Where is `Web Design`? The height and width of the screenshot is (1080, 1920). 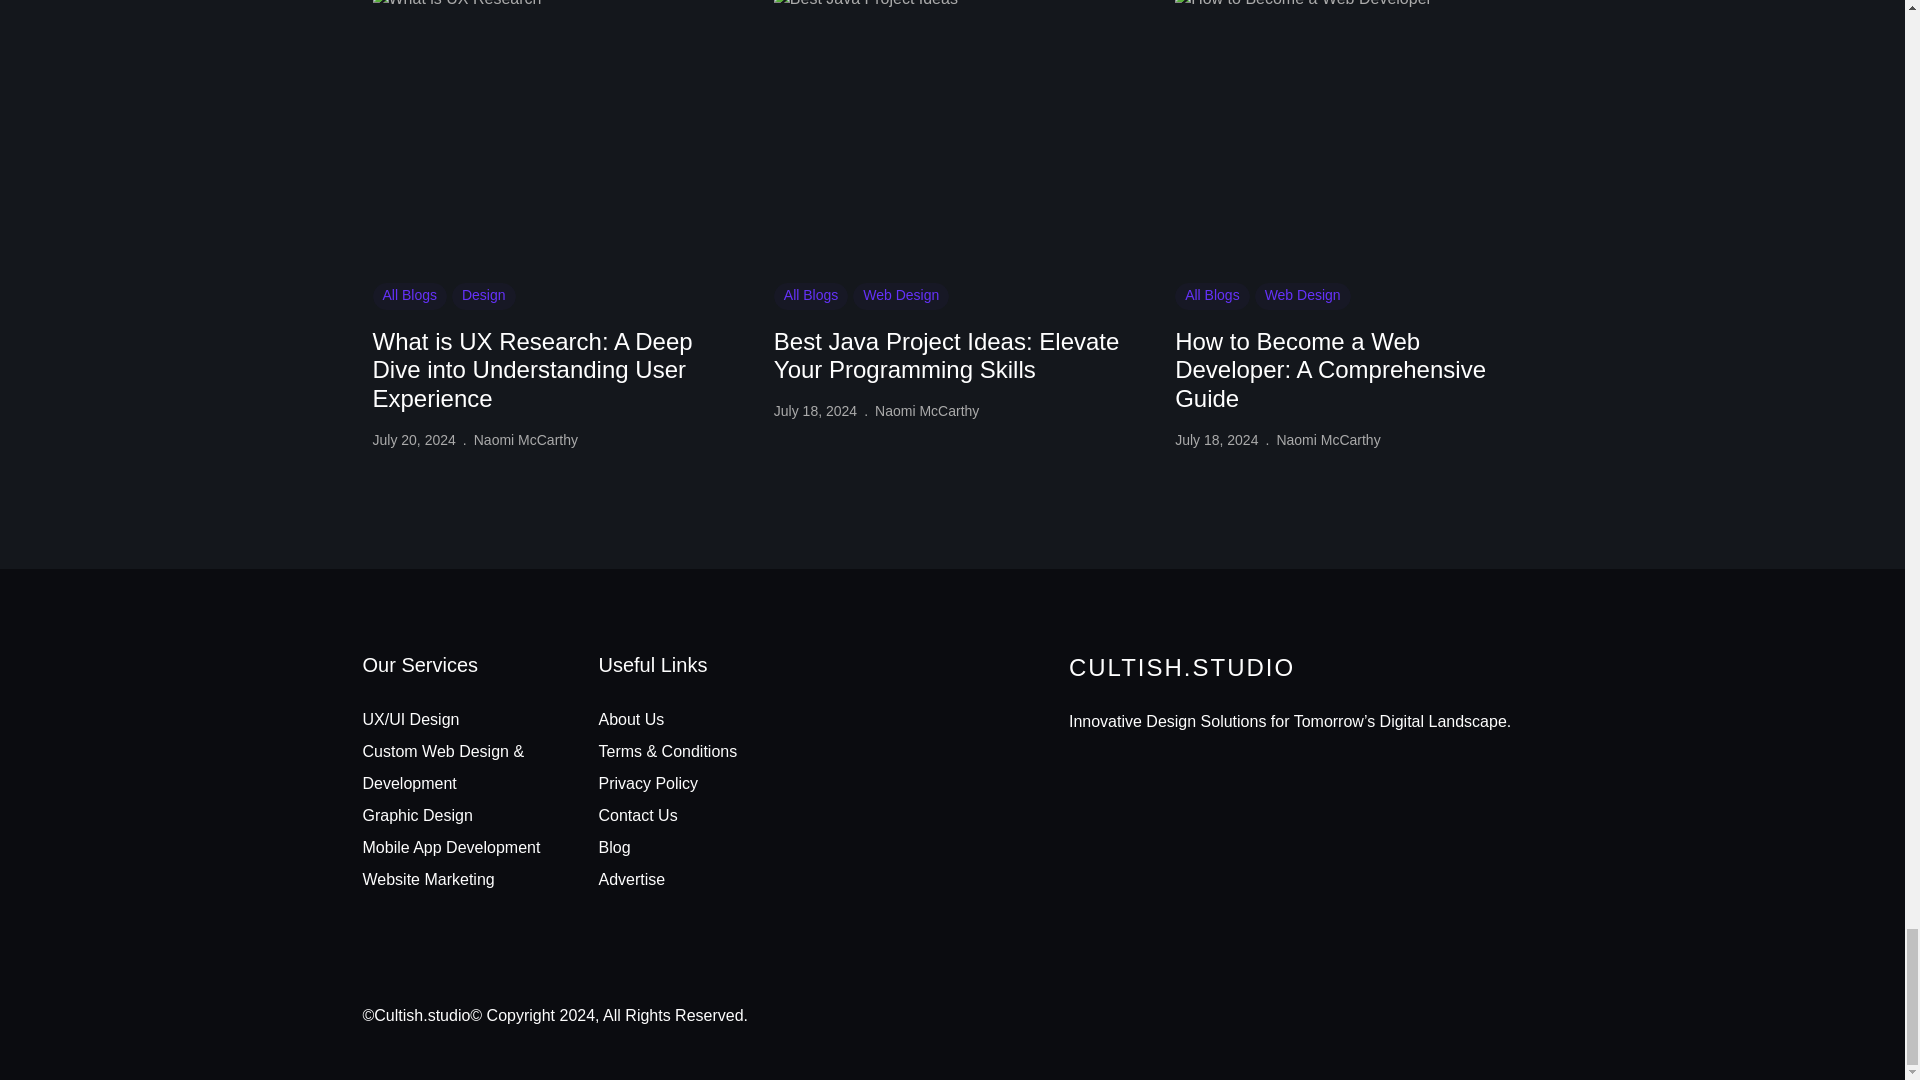
Web Design is located at coordinates (900, 296).